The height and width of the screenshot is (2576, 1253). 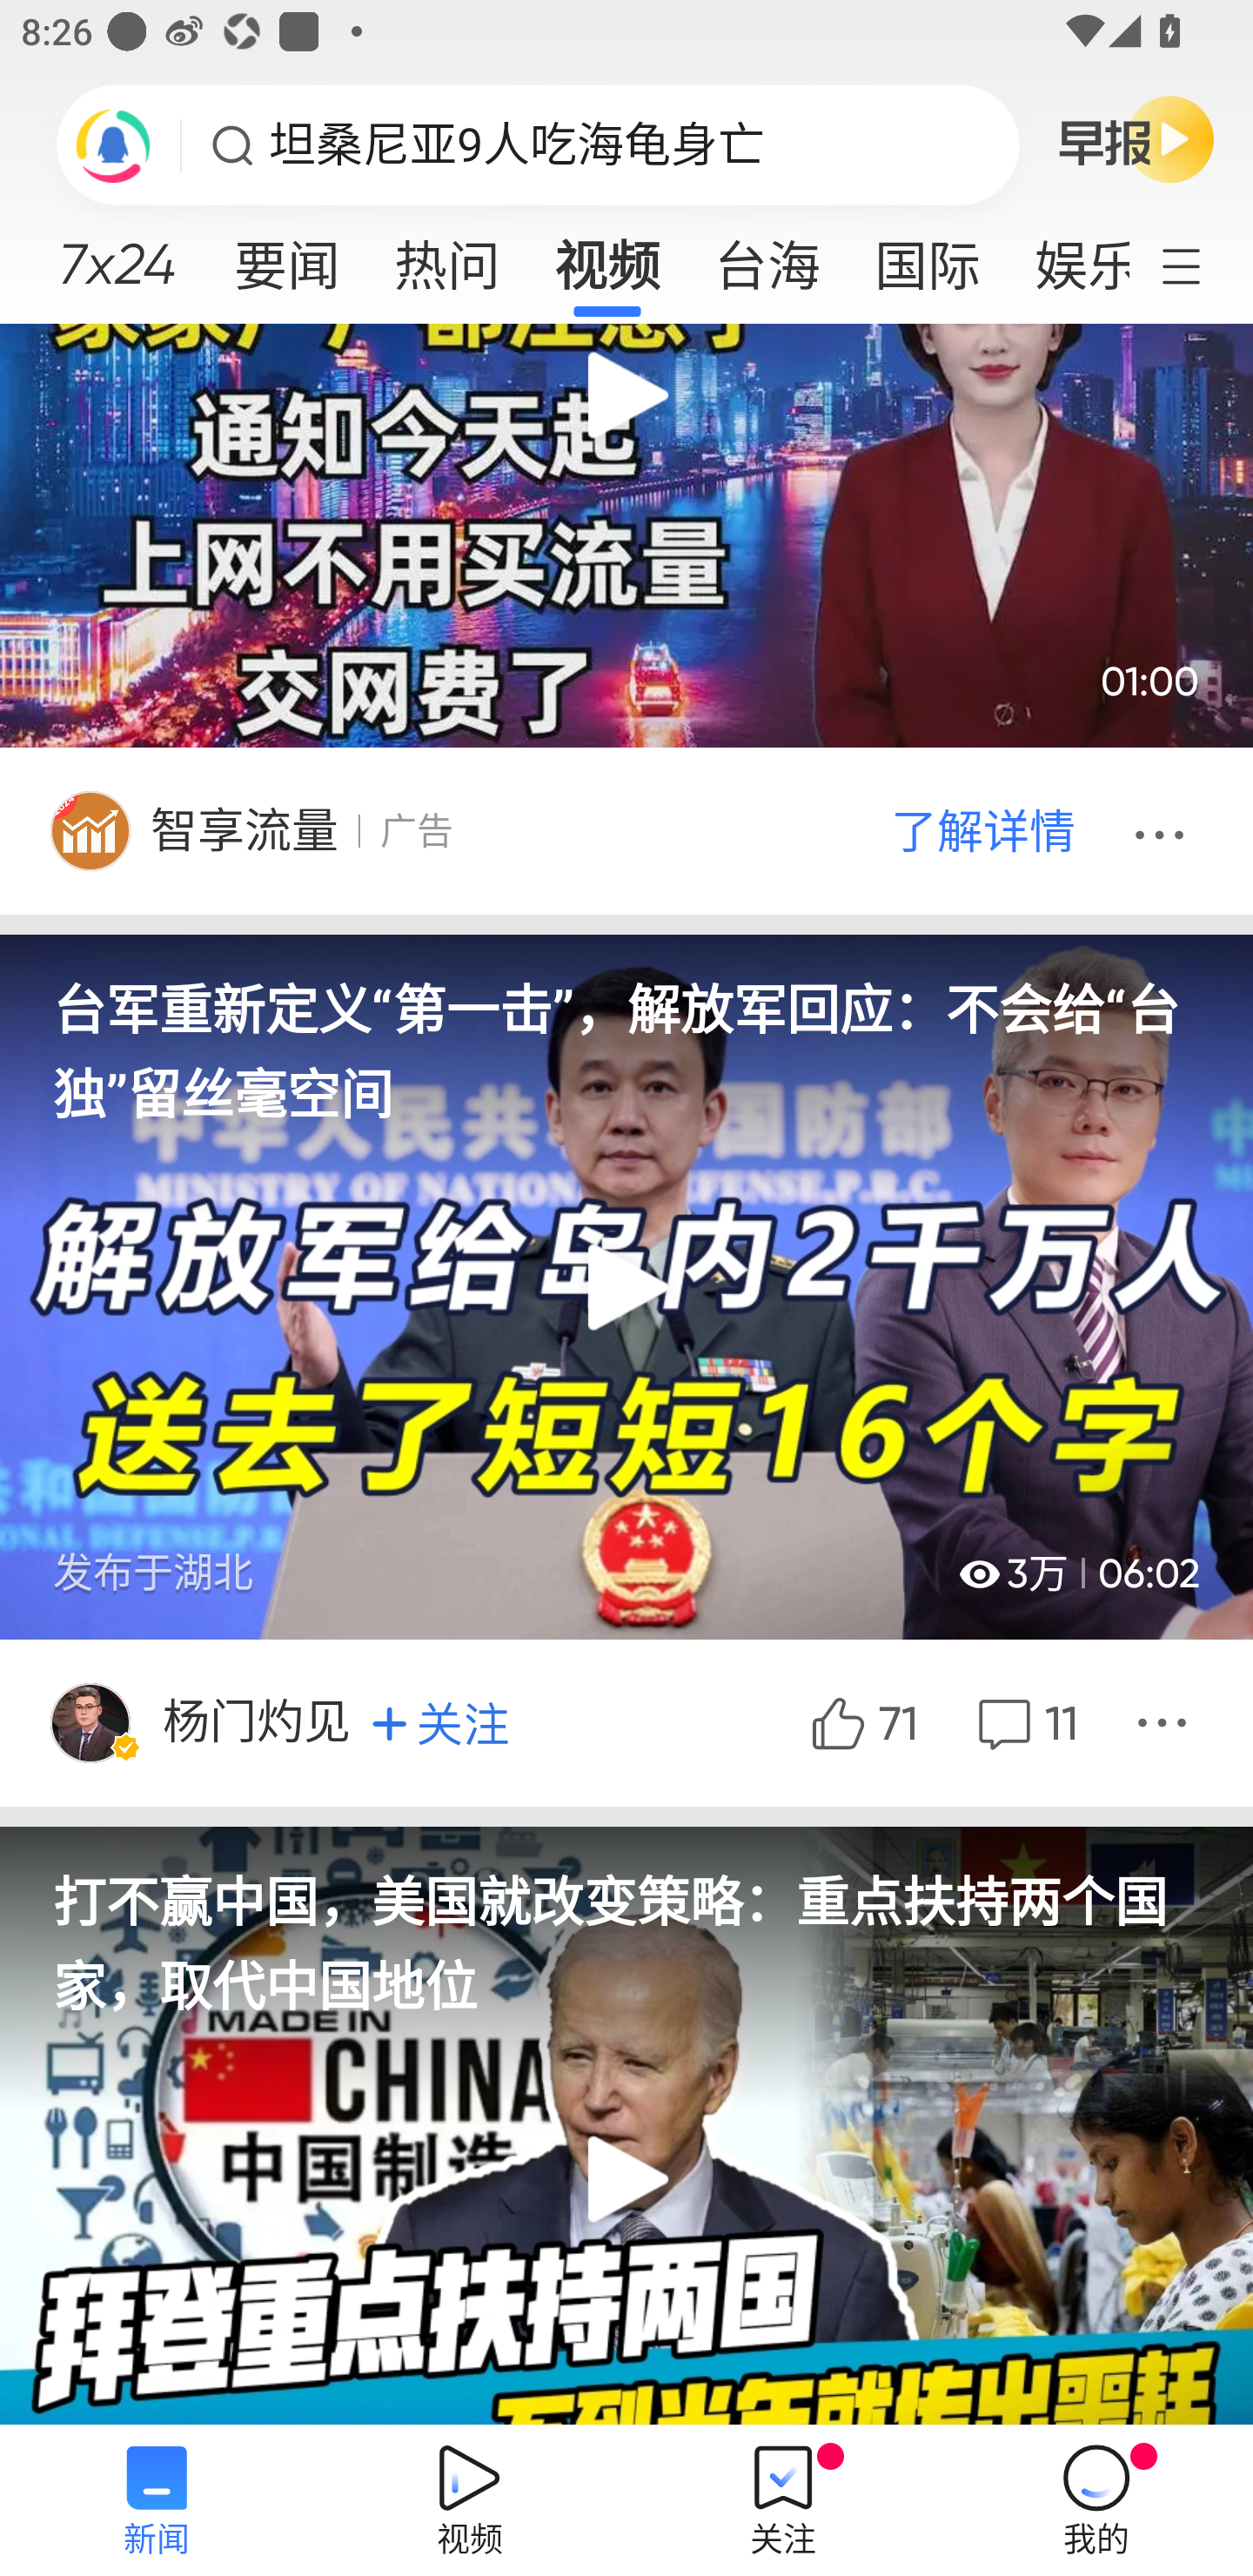 I want to click on 娱乐, so click(x=1068, y=256).